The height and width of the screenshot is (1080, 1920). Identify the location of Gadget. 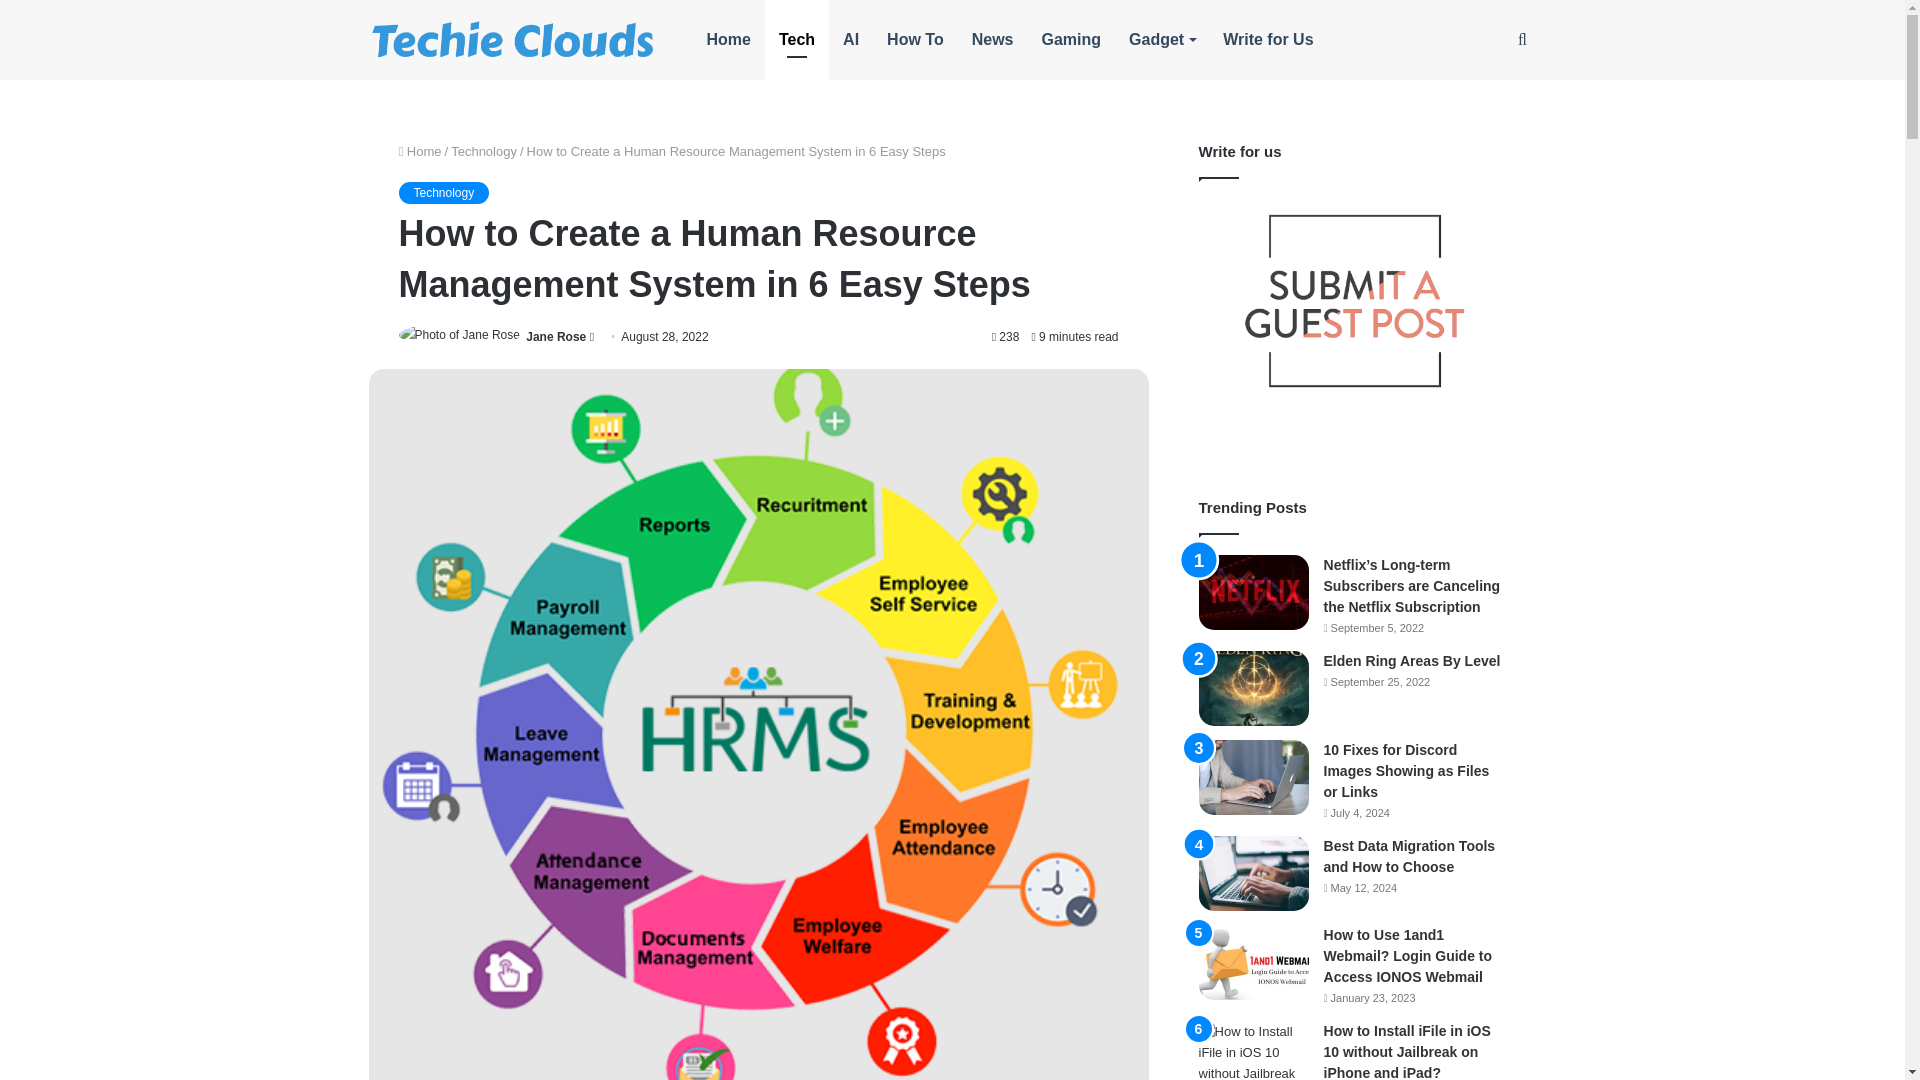
(1162, 40).